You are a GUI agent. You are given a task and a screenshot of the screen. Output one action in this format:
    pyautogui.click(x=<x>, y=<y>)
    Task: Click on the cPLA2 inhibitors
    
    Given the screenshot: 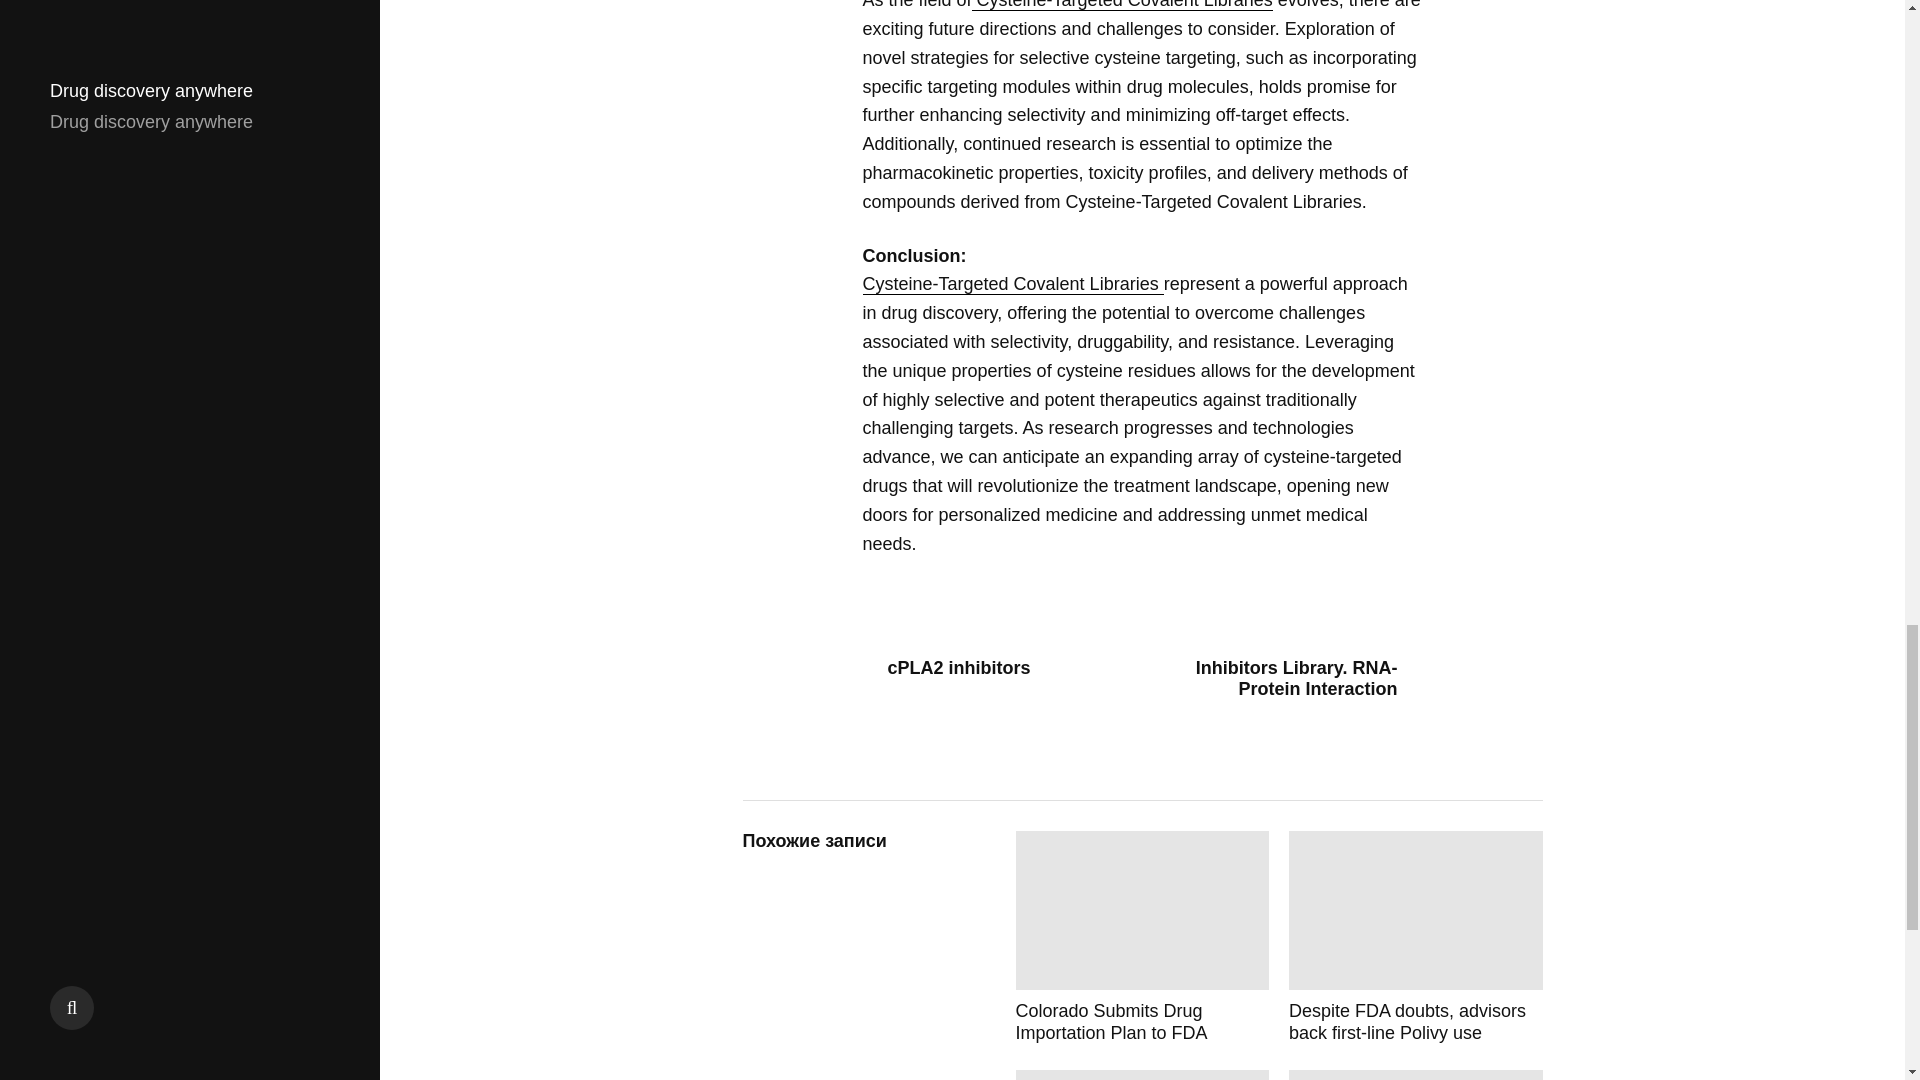 What is the action you would take?
    pyautogui.click(x=994, y=668)
    